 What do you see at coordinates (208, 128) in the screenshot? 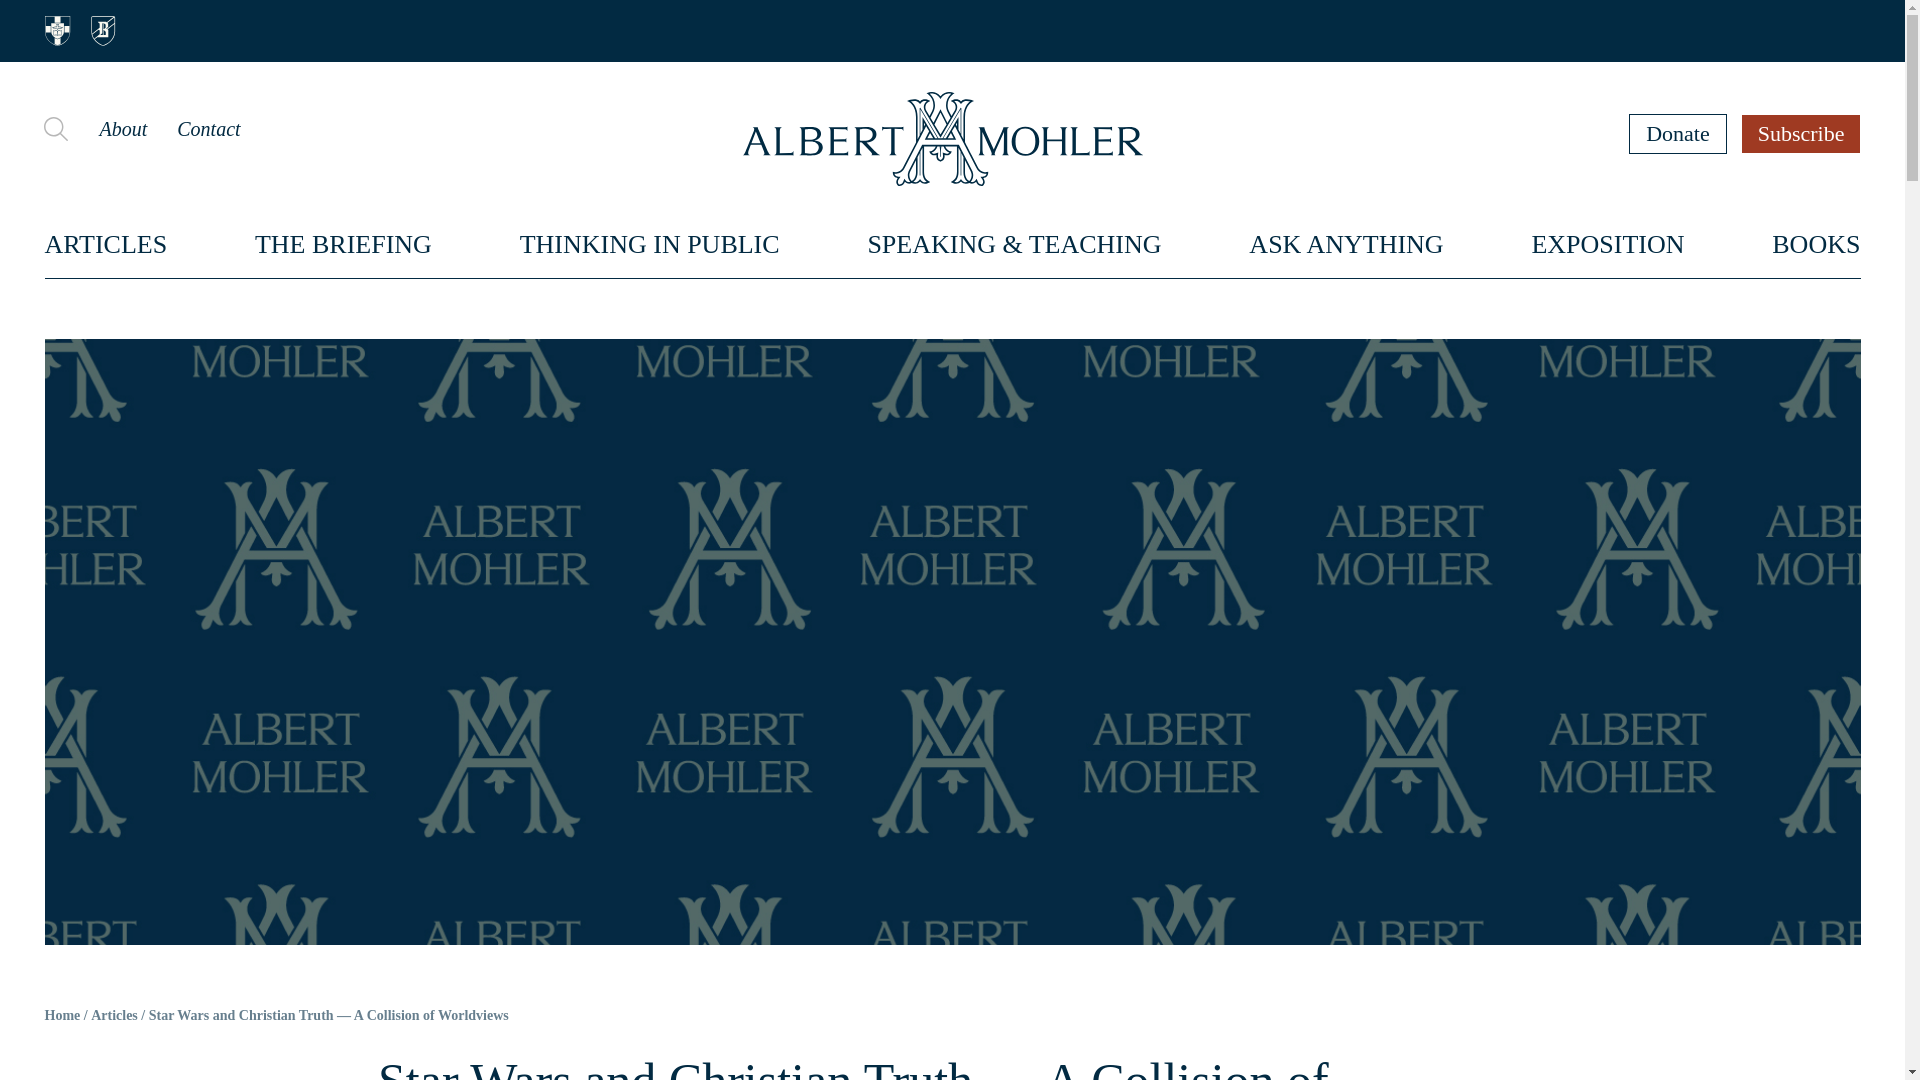
I see `Contact` at bounding box center [208, 128].